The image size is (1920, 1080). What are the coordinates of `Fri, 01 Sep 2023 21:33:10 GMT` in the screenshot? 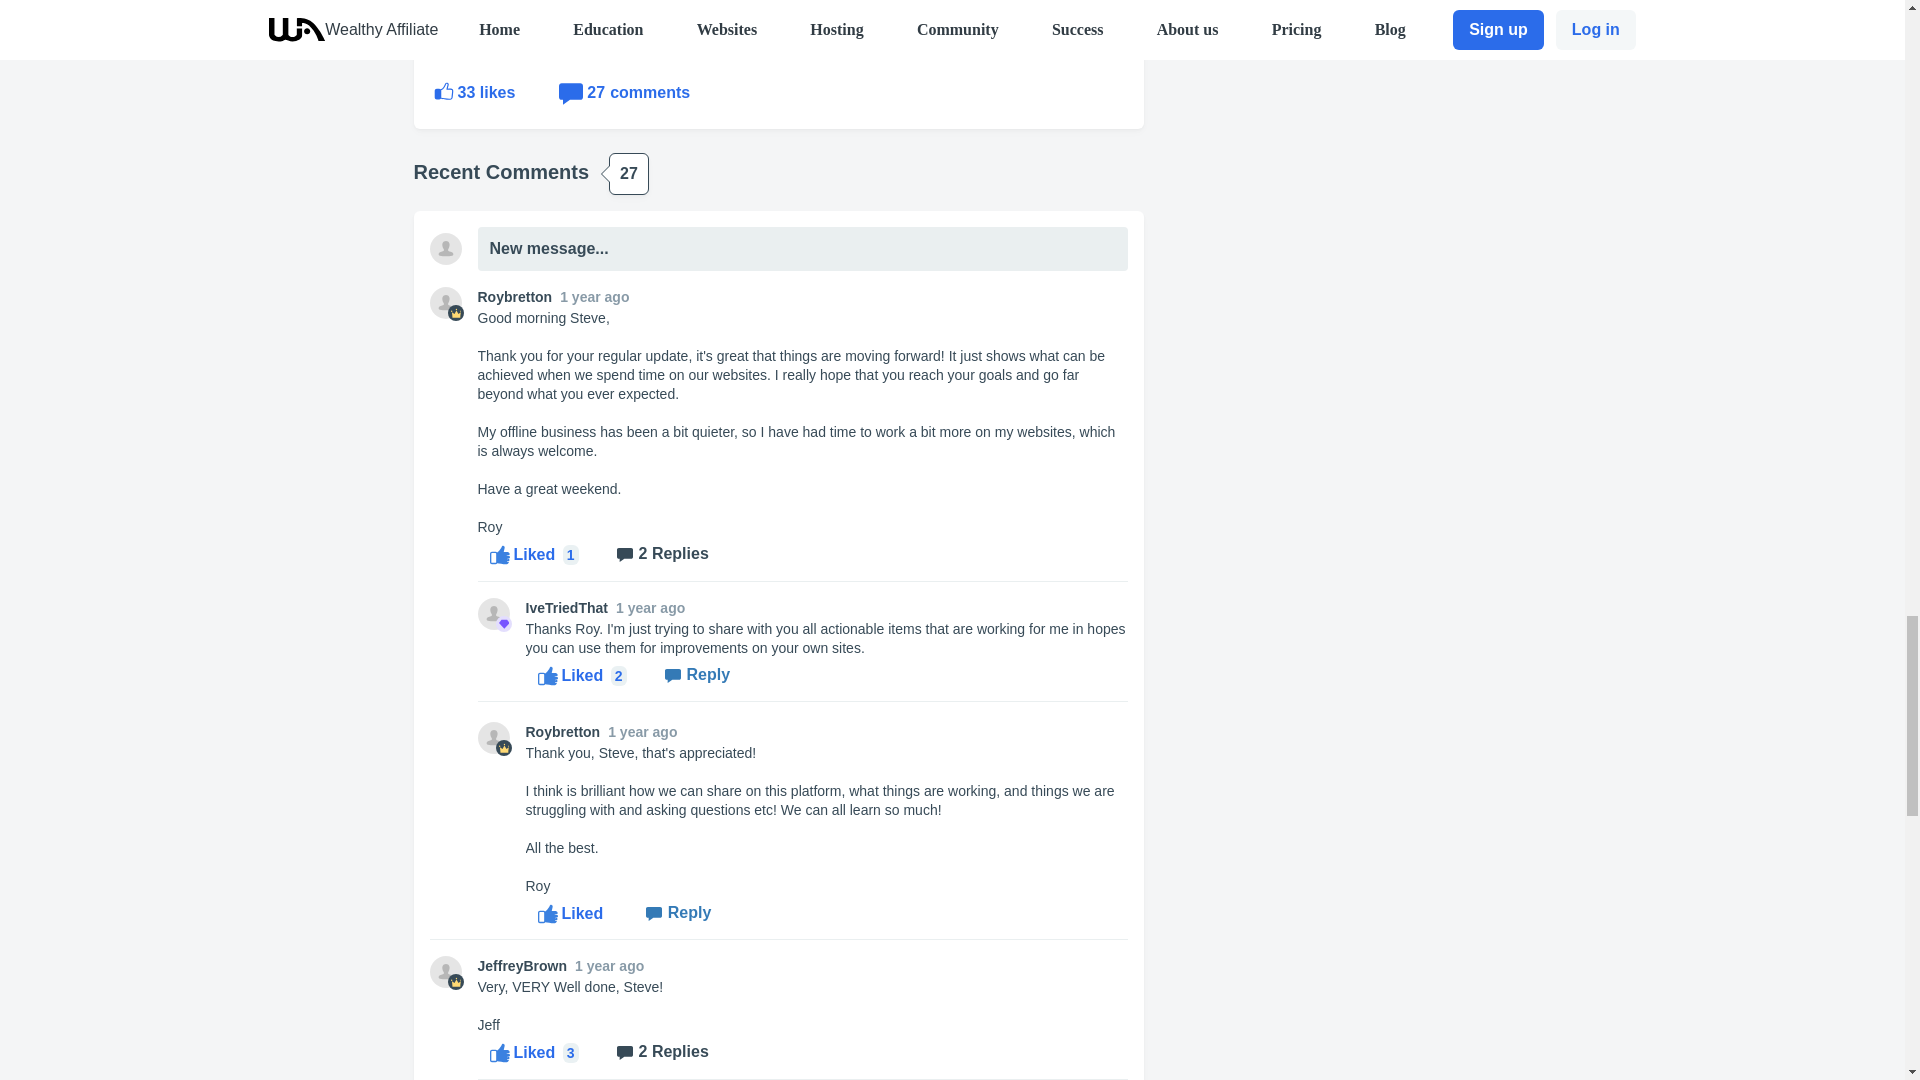 It's located at (608, 966).